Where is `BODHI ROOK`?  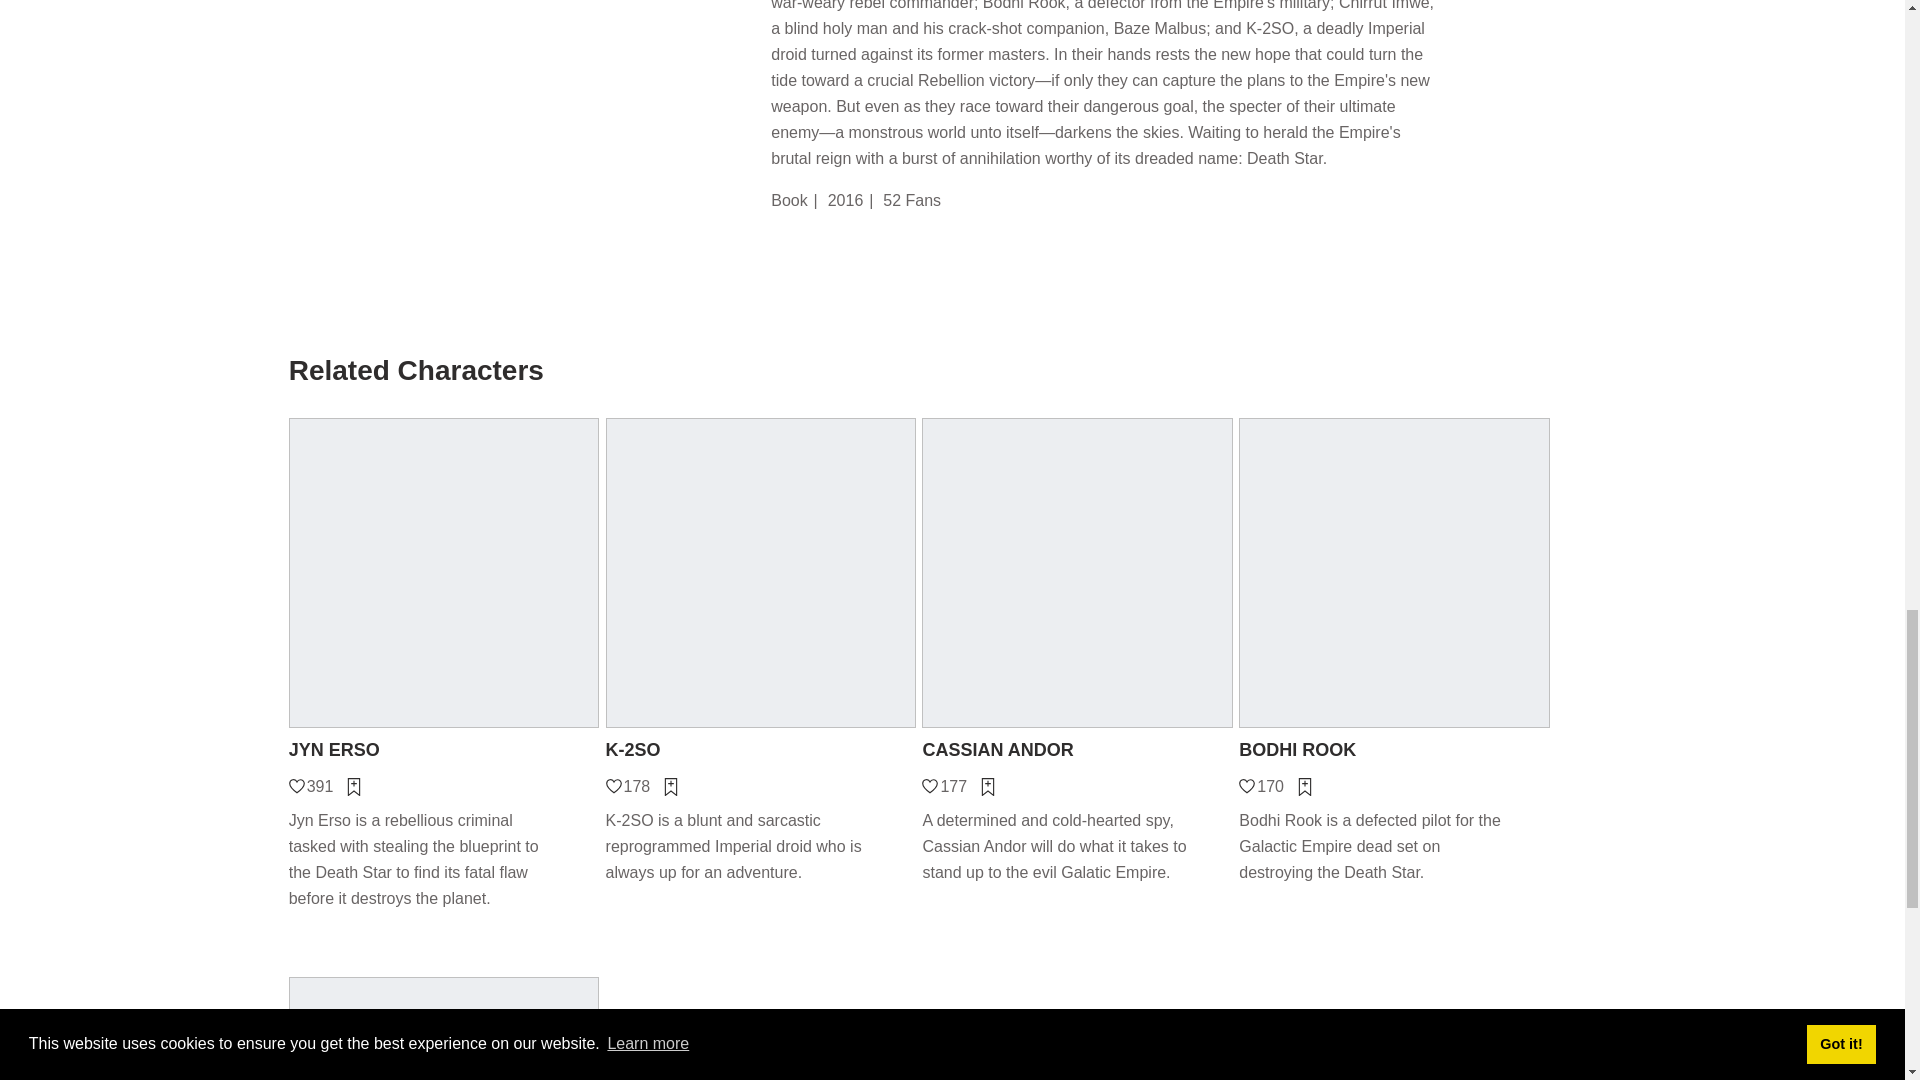
BODHI ROOK is located at coordinates (1394, 750).